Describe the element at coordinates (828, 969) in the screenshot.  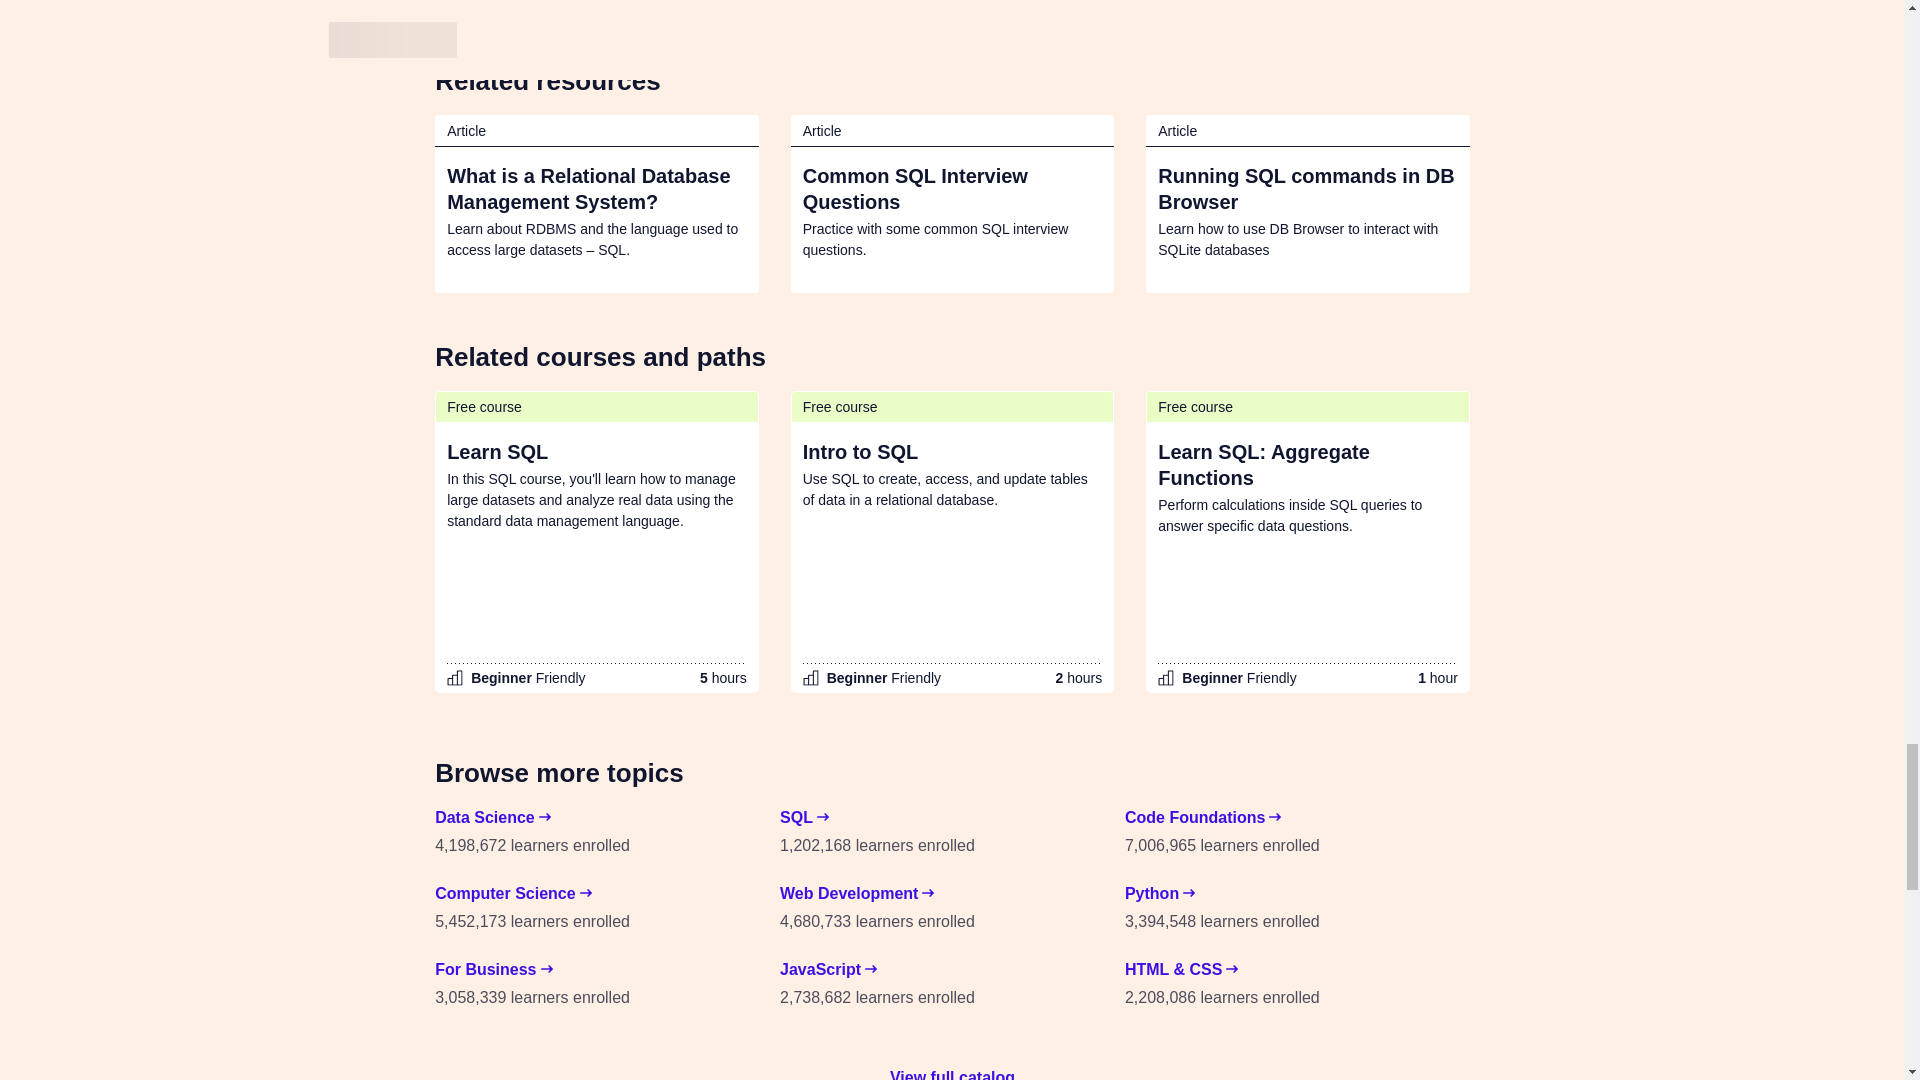
I see `JavaScript` at that location.